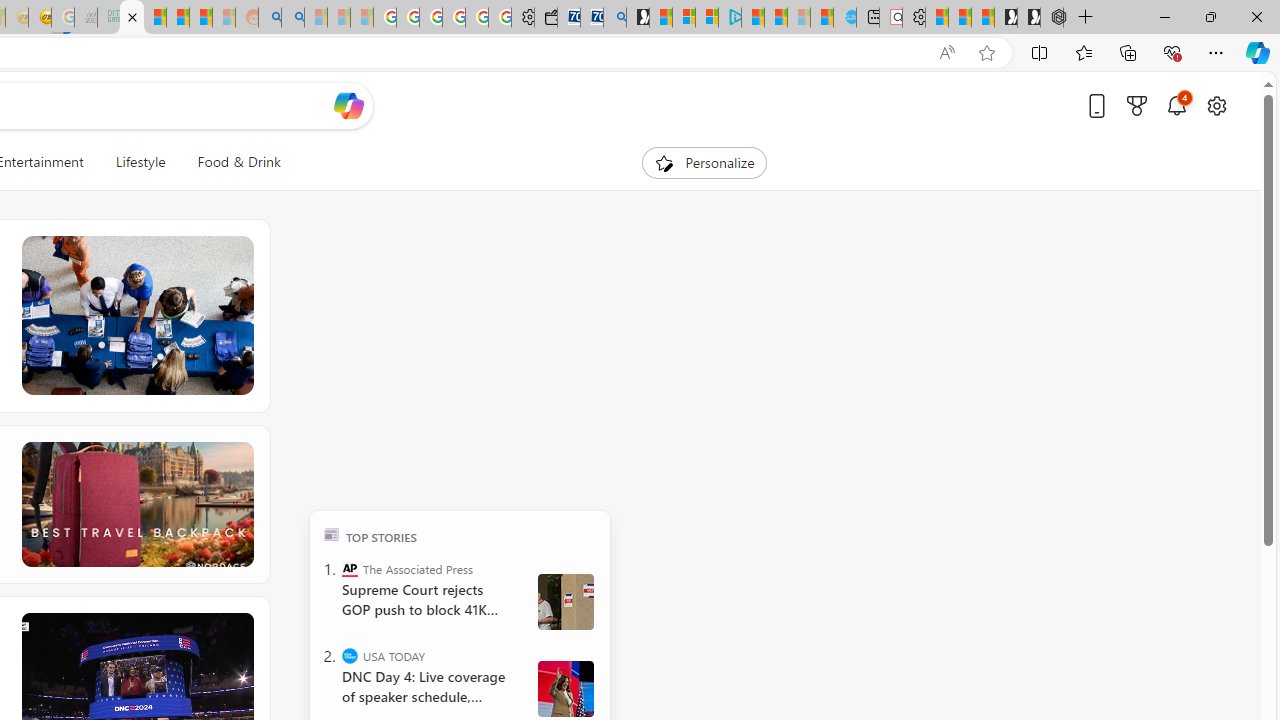  Describe the element at coordinates (200, 18) in the screenshot. I see `Student Loan Update: Forgiveness Program Ends This Month` at that location.